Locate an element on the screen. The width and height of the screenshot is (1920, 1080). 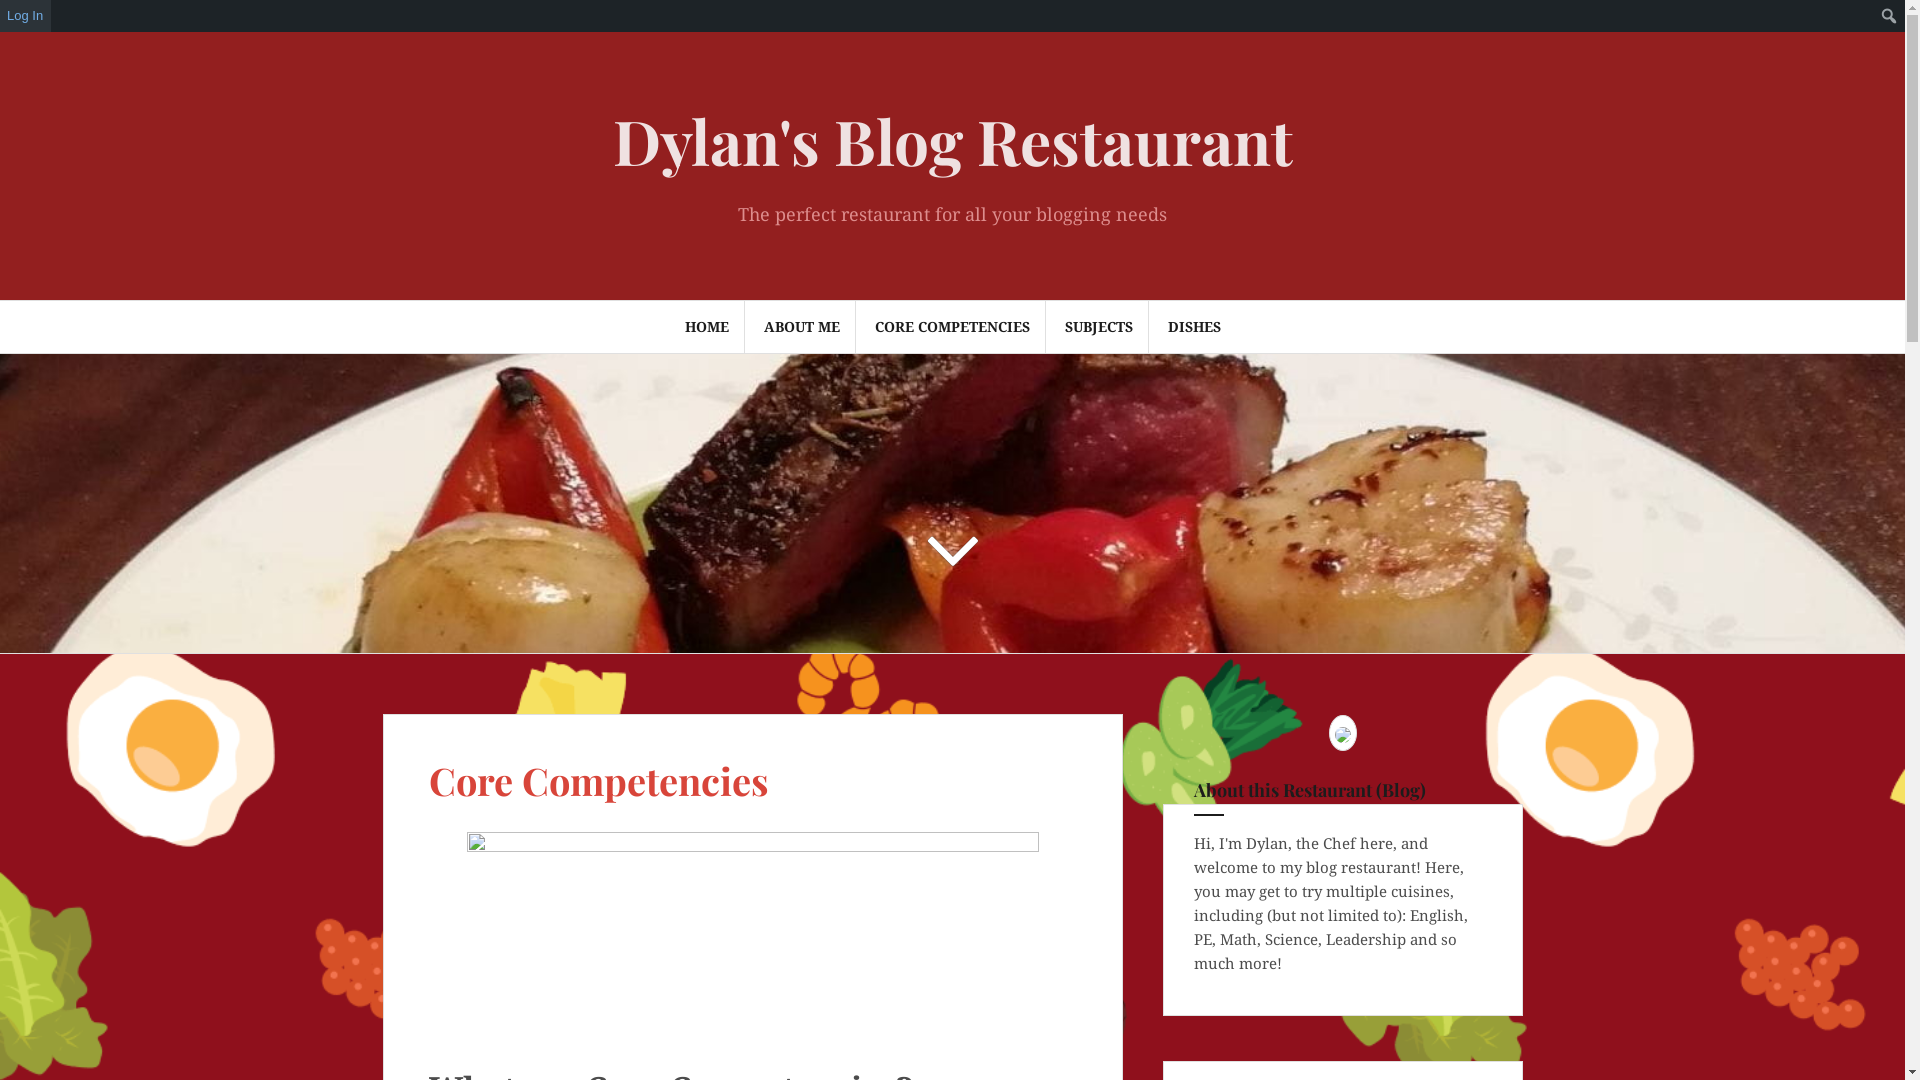
HOME is located at coordinates (706, 327).